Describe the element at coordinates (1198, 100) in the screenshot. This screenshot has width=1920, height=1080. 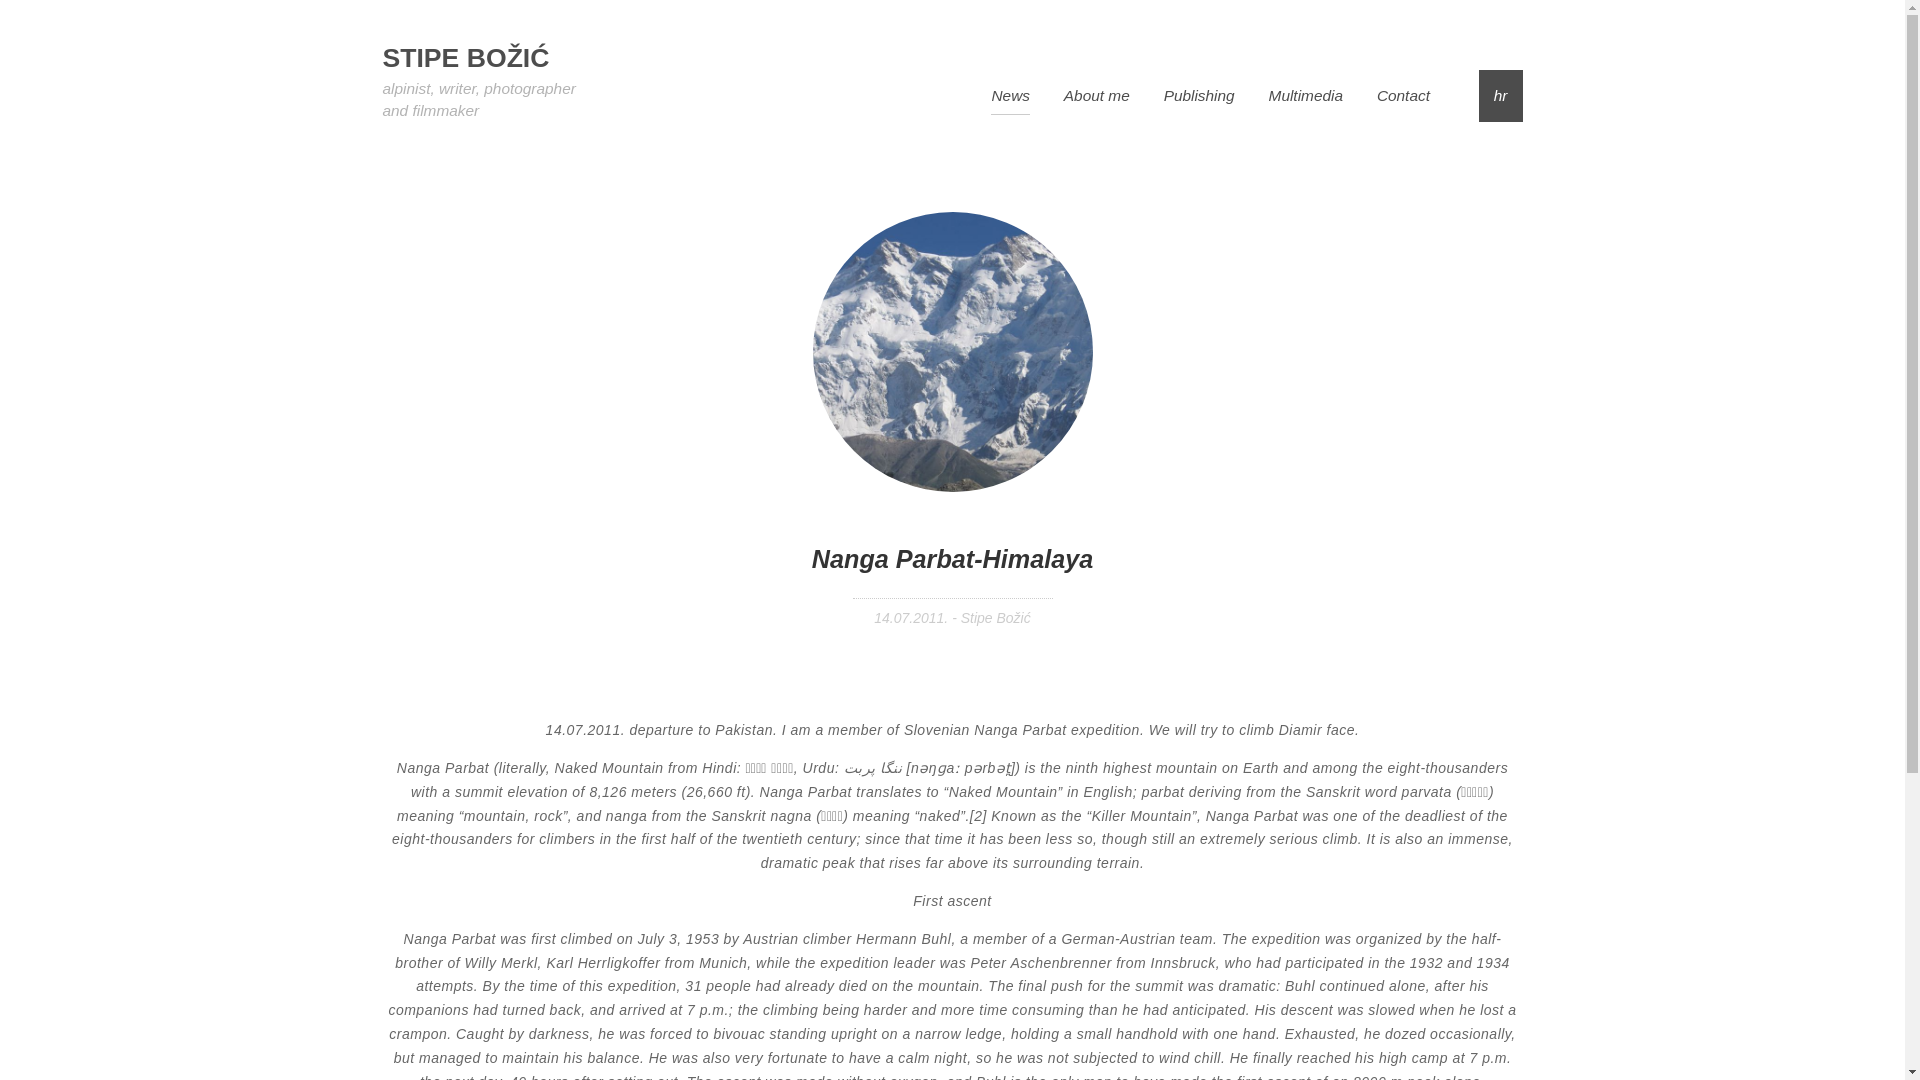
I see `Publishing` at that location.